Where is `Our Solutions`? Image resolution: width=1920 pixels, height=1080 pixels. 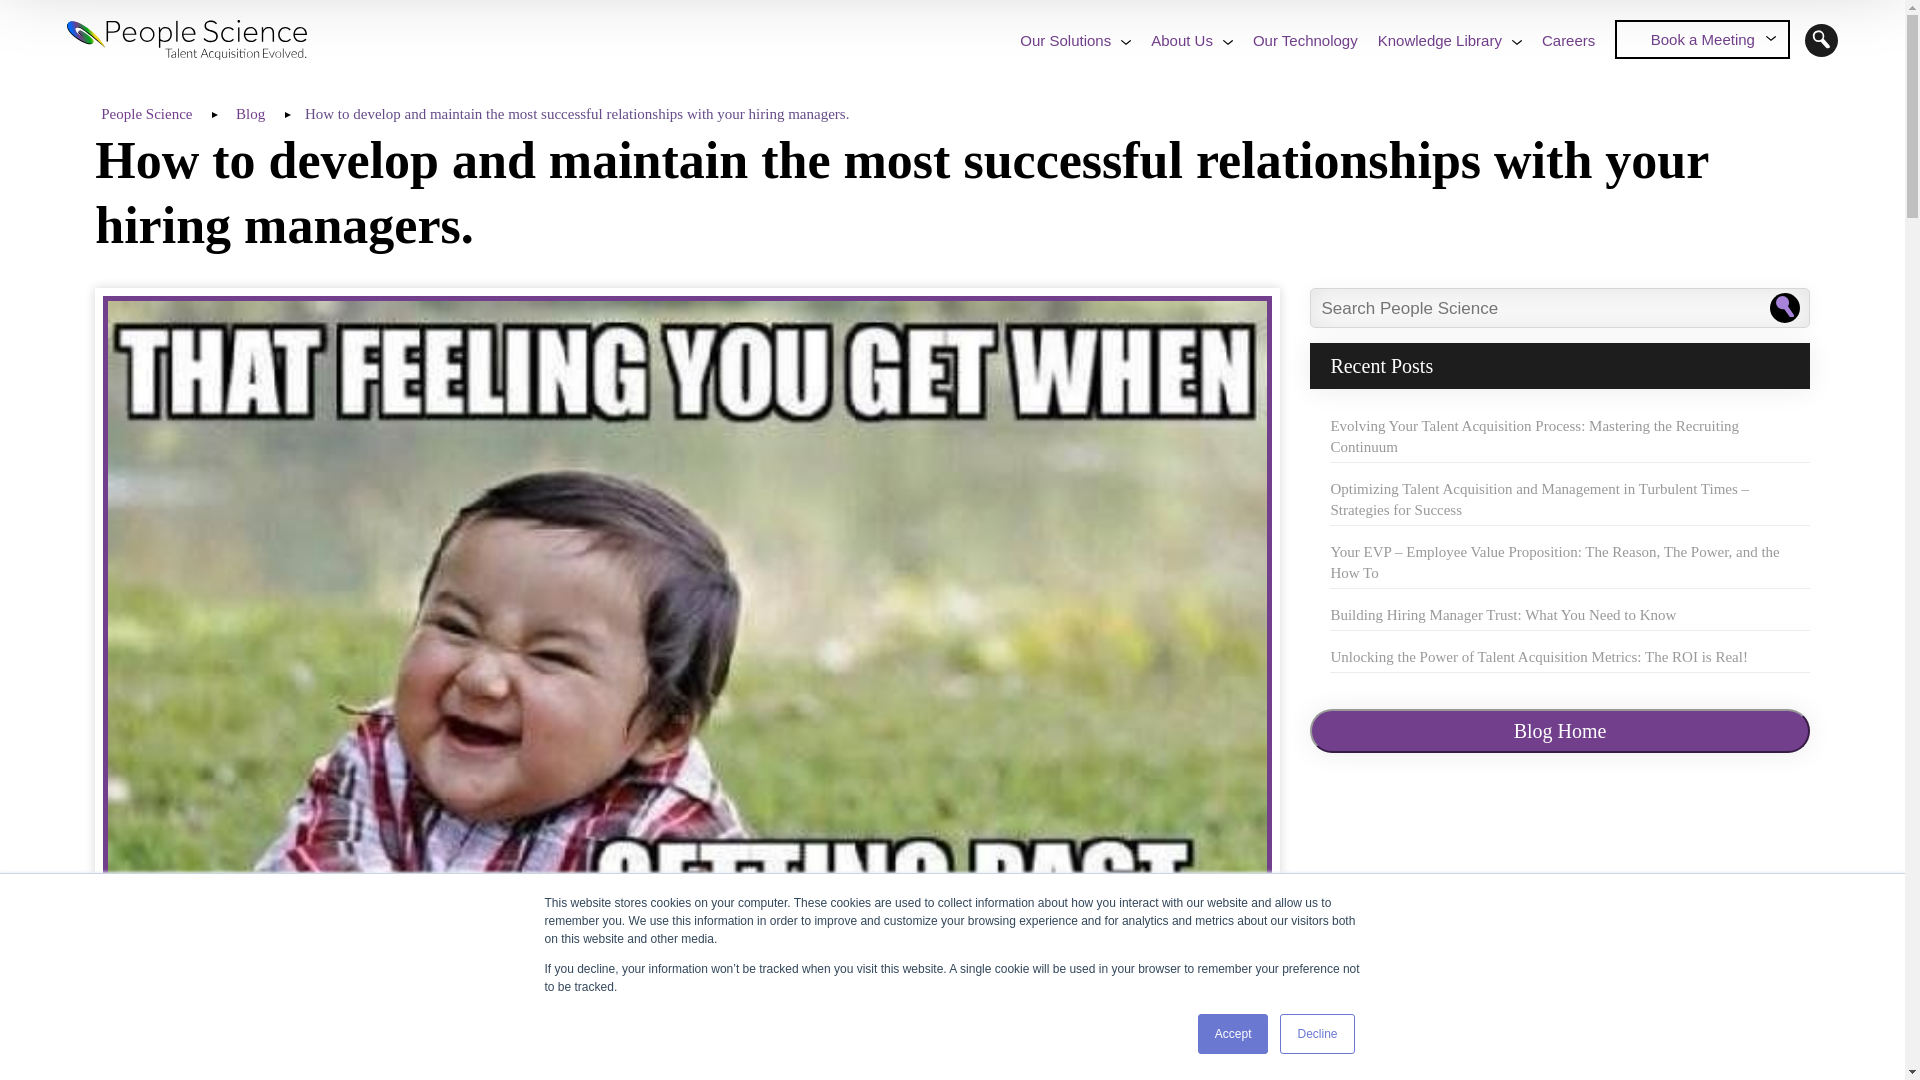
Our Solutions is located at coordinates (1065, 40).